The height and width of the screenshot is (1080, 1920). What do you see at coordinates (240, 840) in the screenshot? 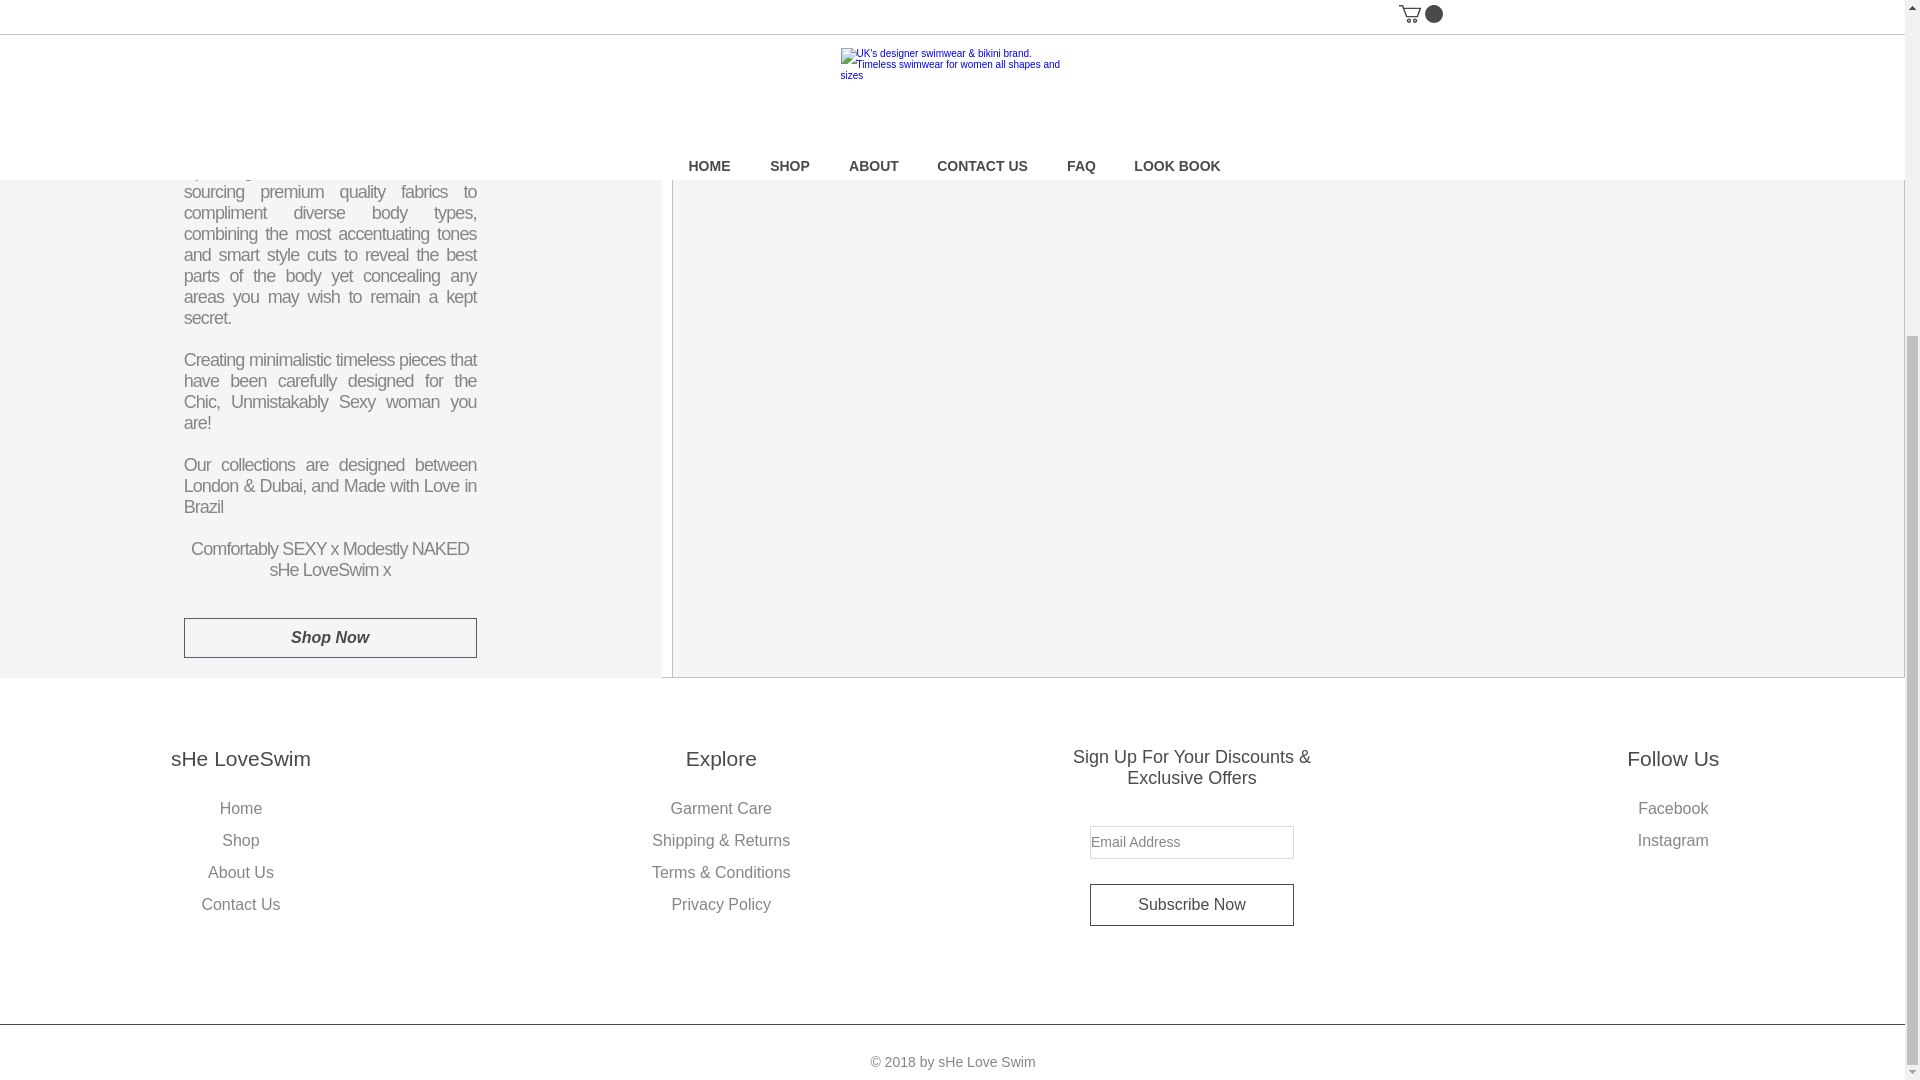
I see `Shop` at bounding box center [240, 840].